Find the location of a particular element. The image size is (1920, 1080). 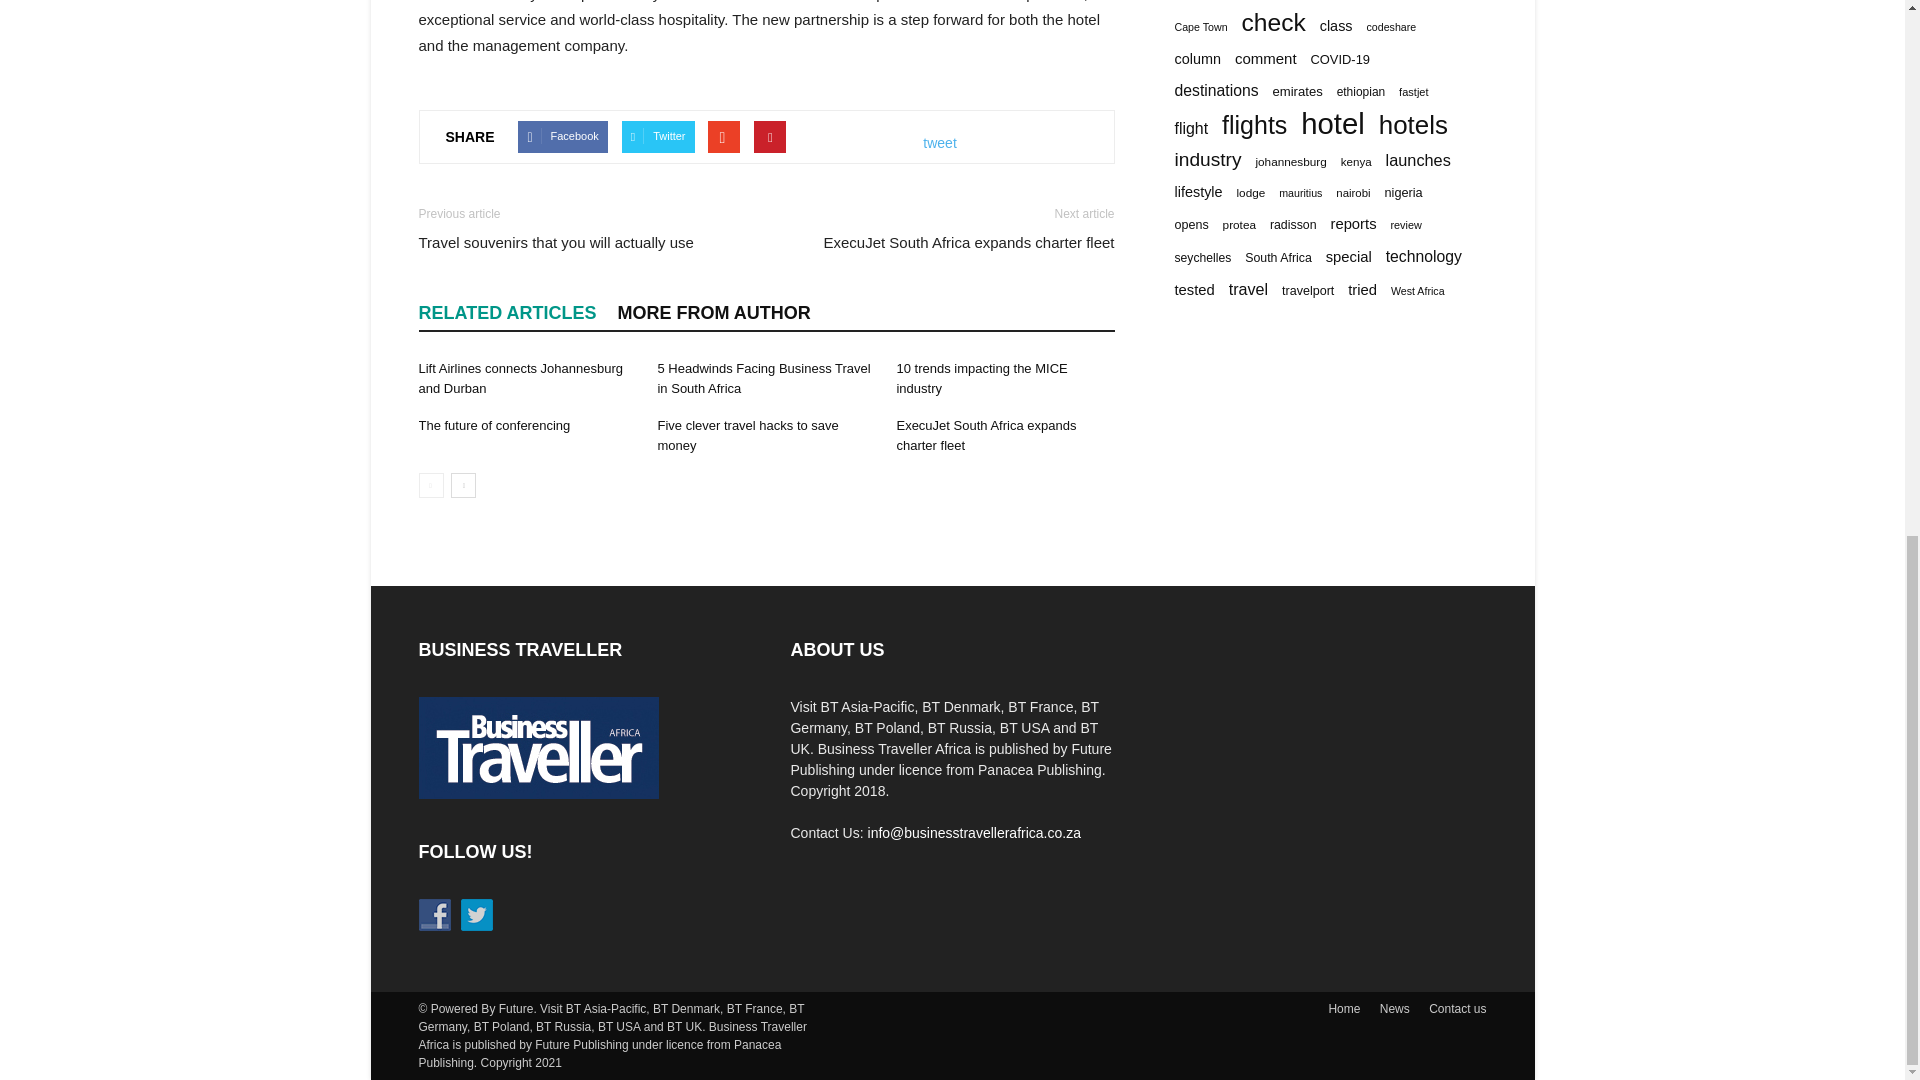

Five clever travel hacks to save money is located at coordinates (746, 434).